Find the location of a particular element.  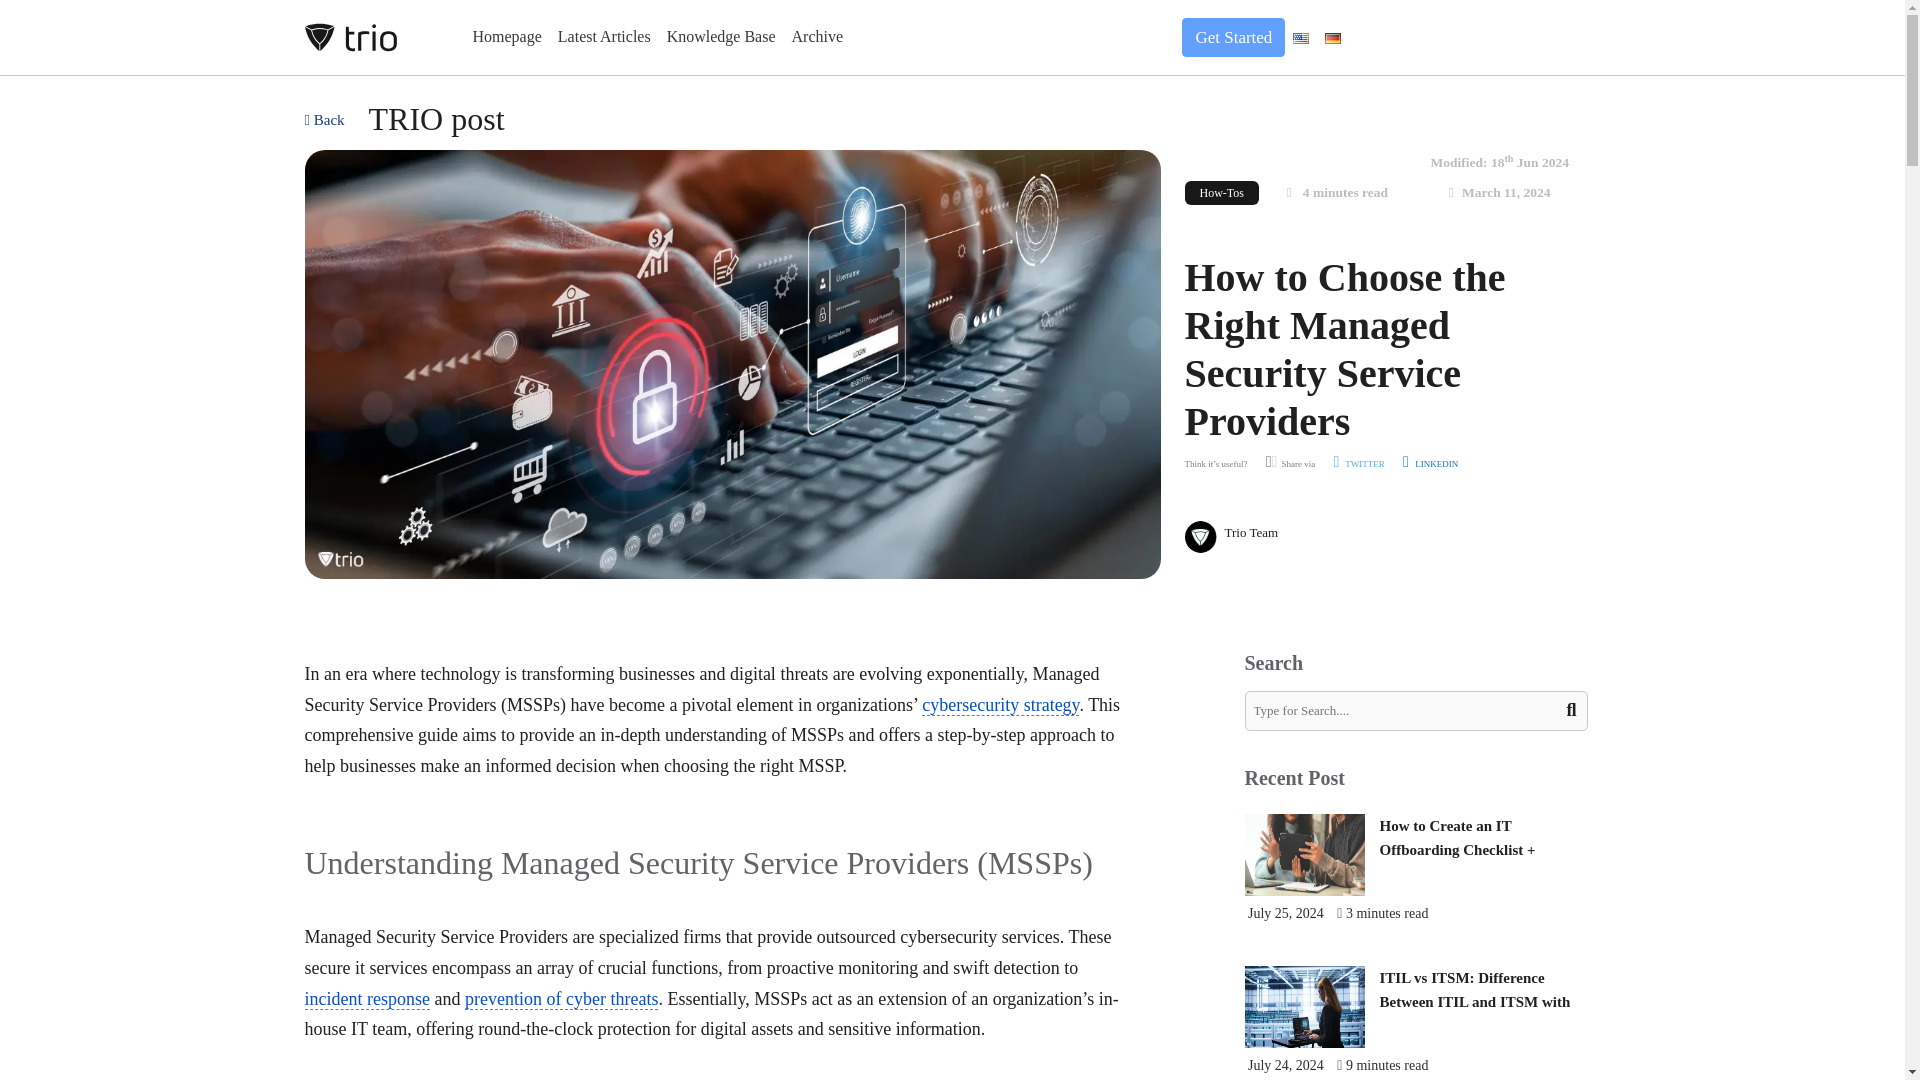

Knowledge Base is located at coordinates (720, 37).